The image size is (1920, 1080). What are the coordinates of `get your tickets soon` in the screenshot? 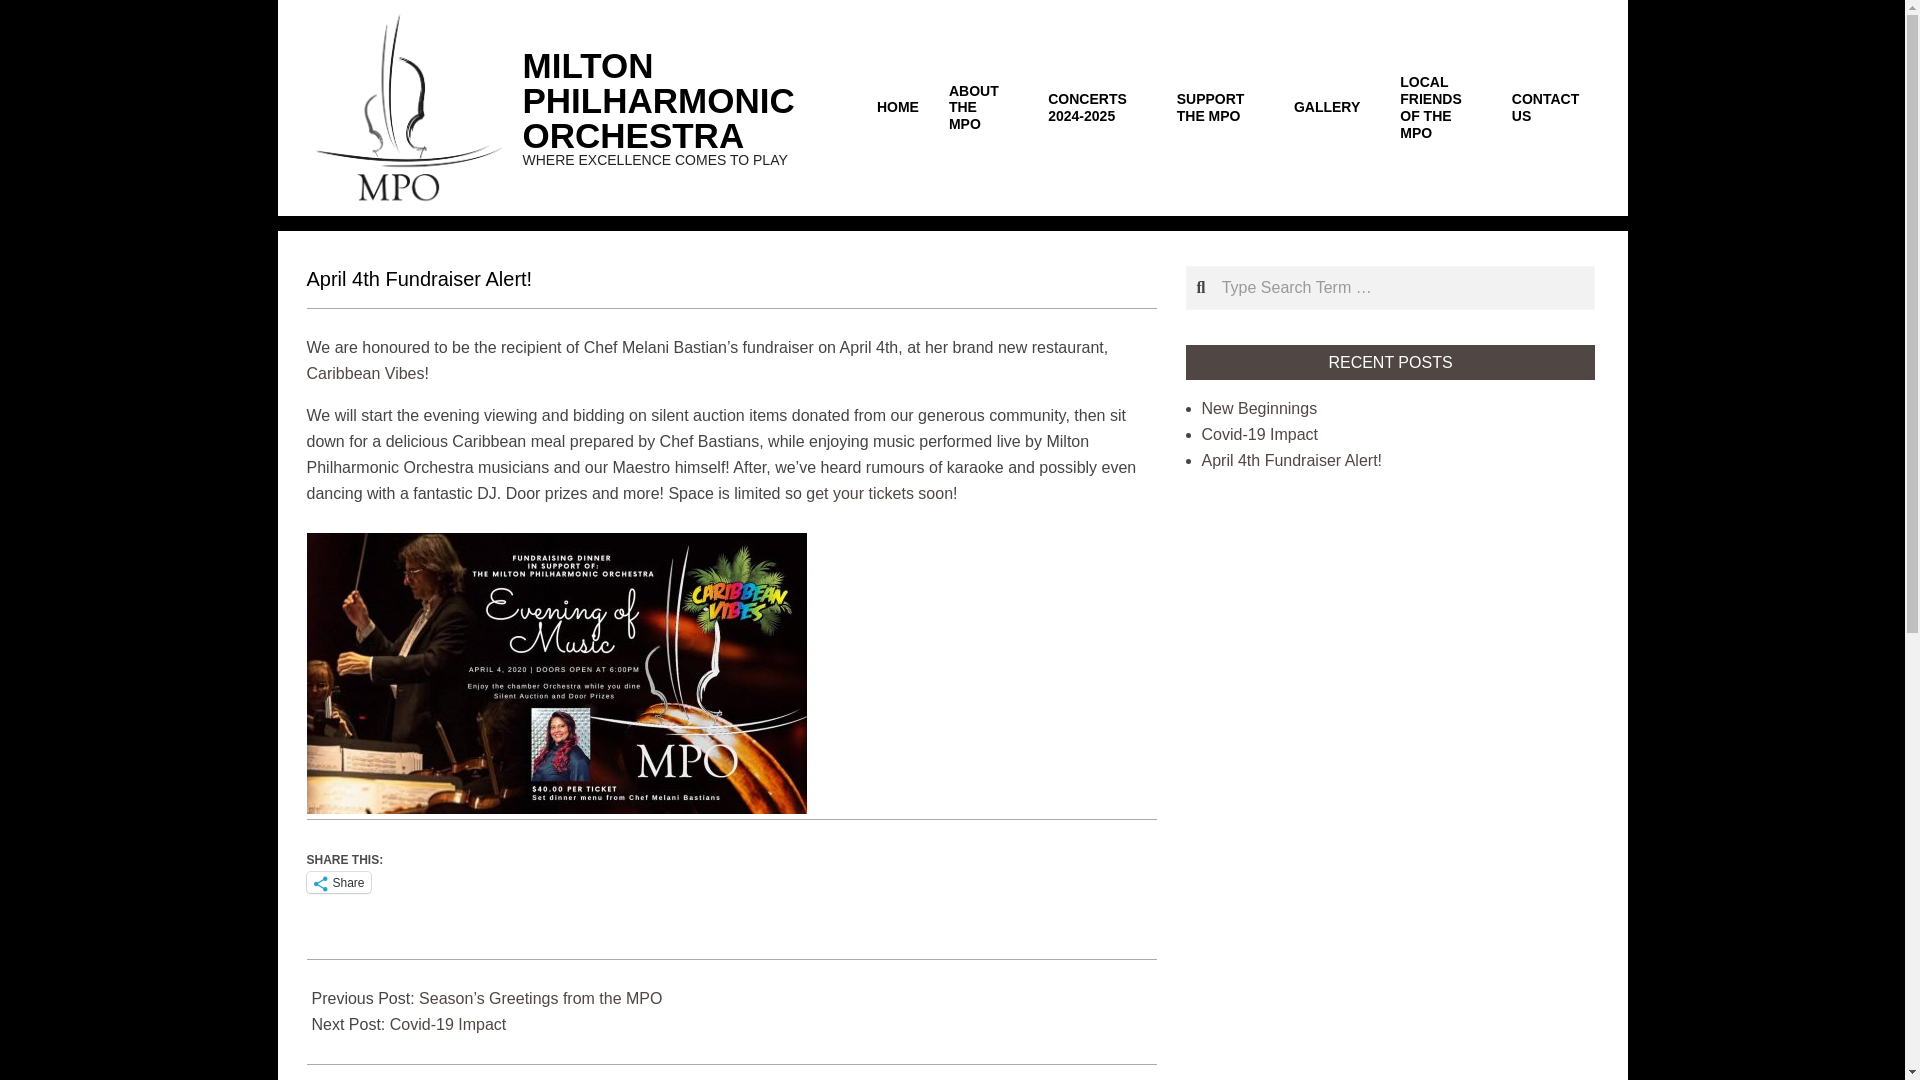 It's located at (879, 493).